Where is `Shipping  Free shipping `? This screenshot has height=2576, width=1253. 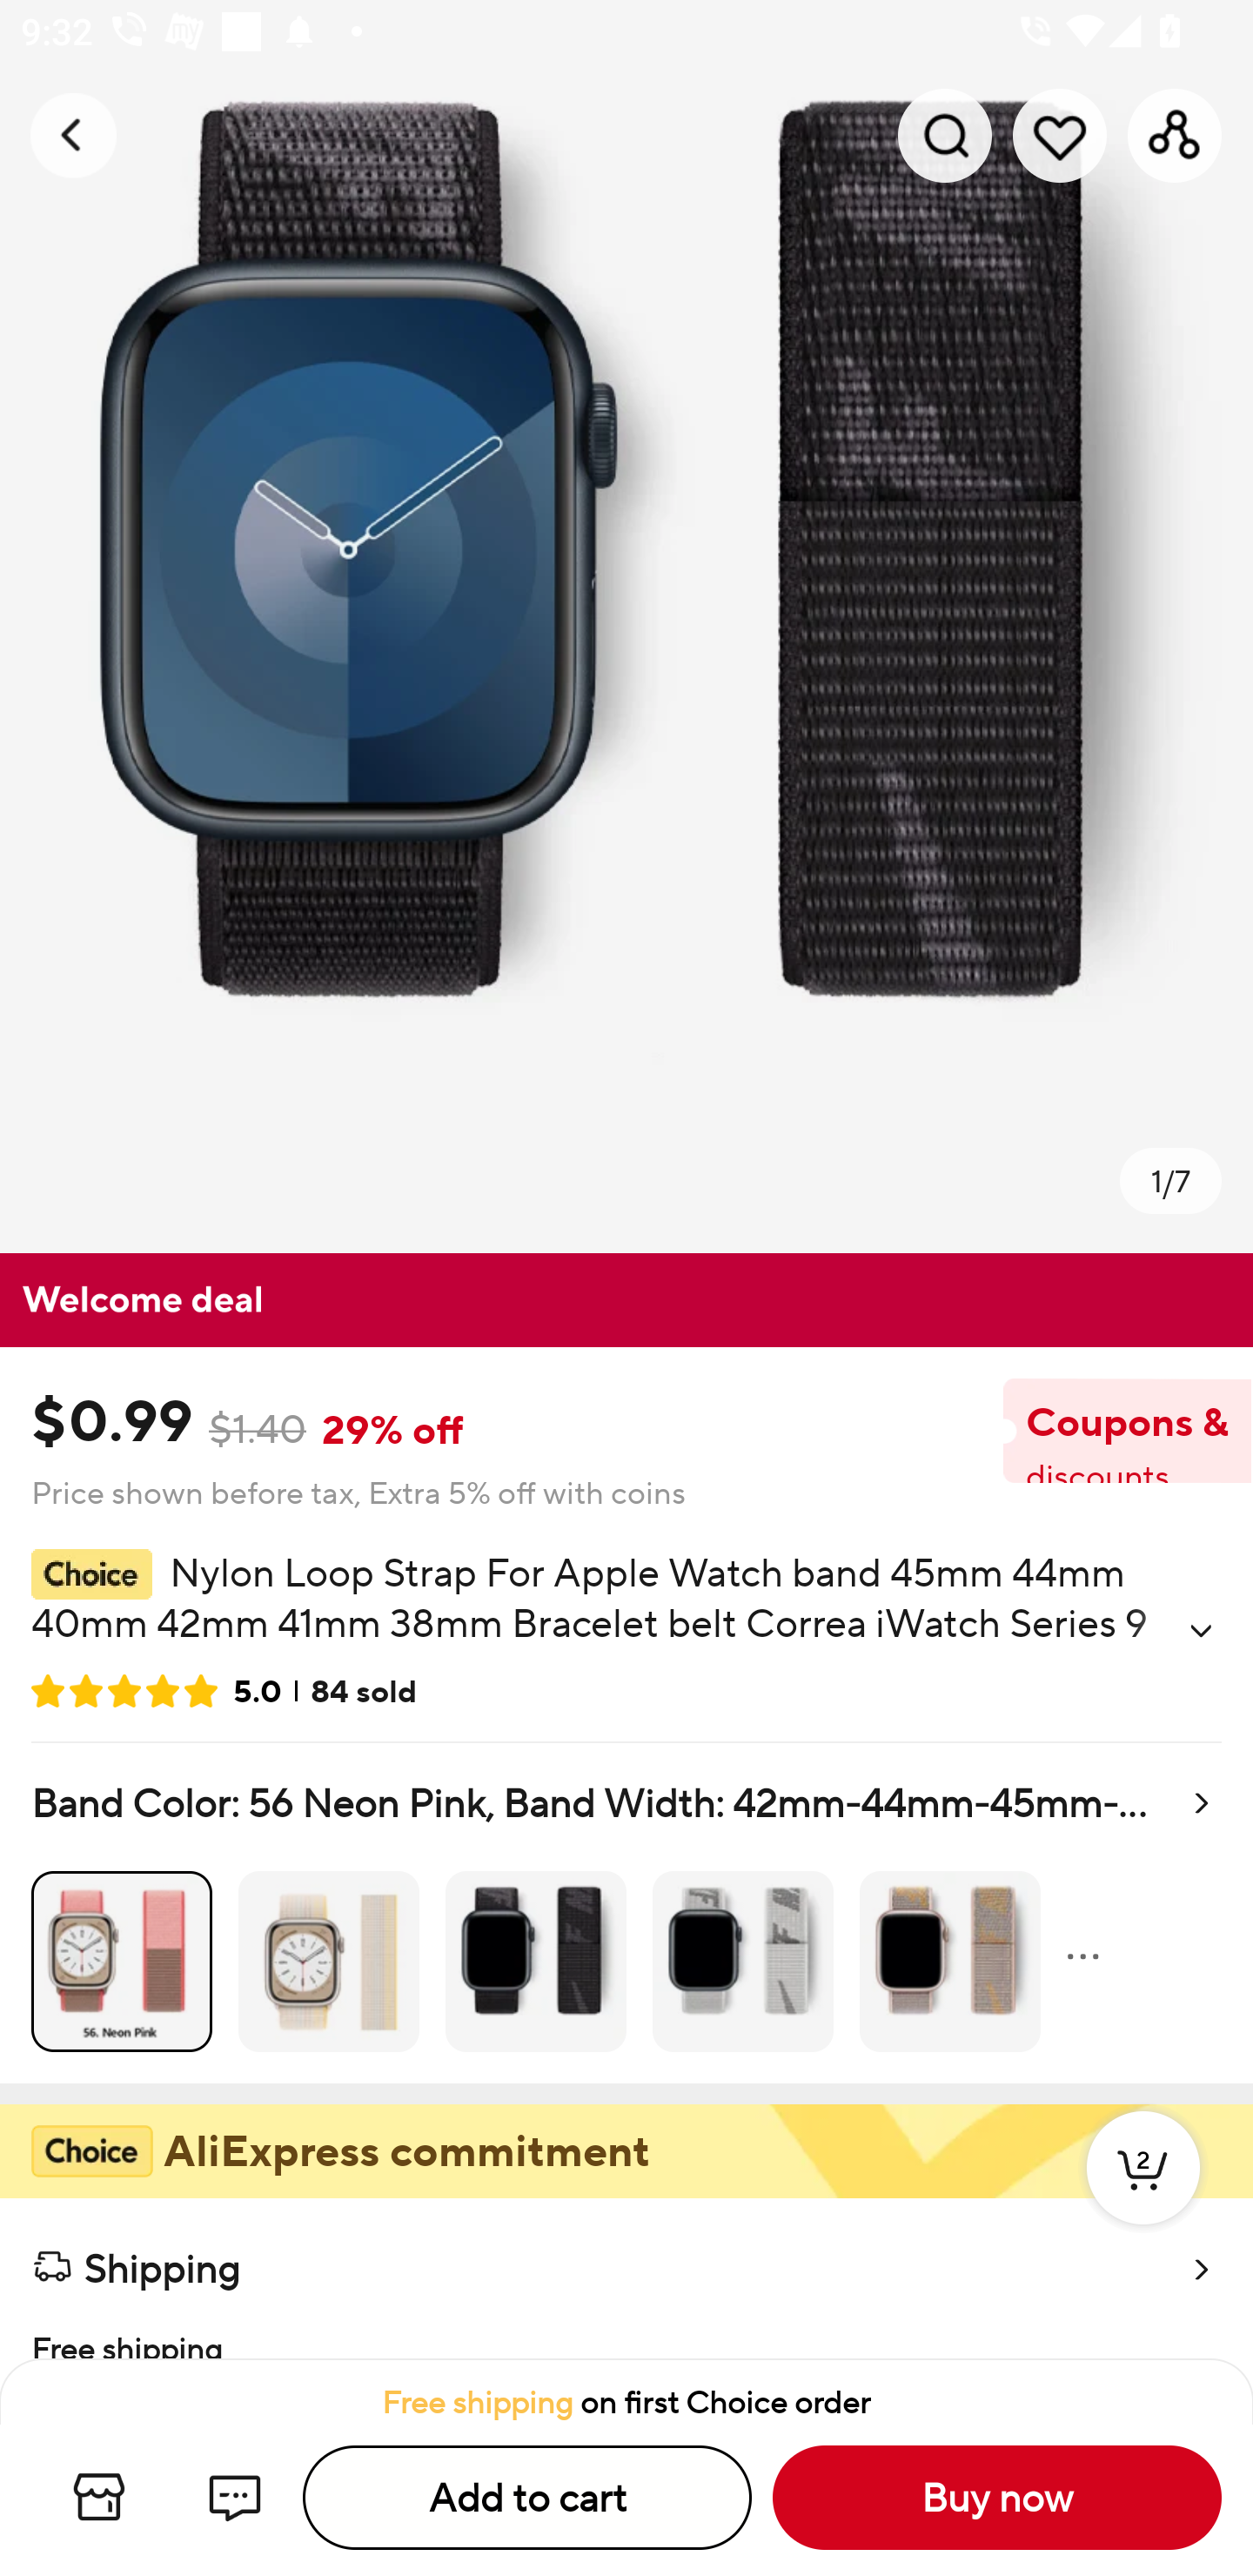
Shipping  Free shipping  is located at coordinates (626, 2278).